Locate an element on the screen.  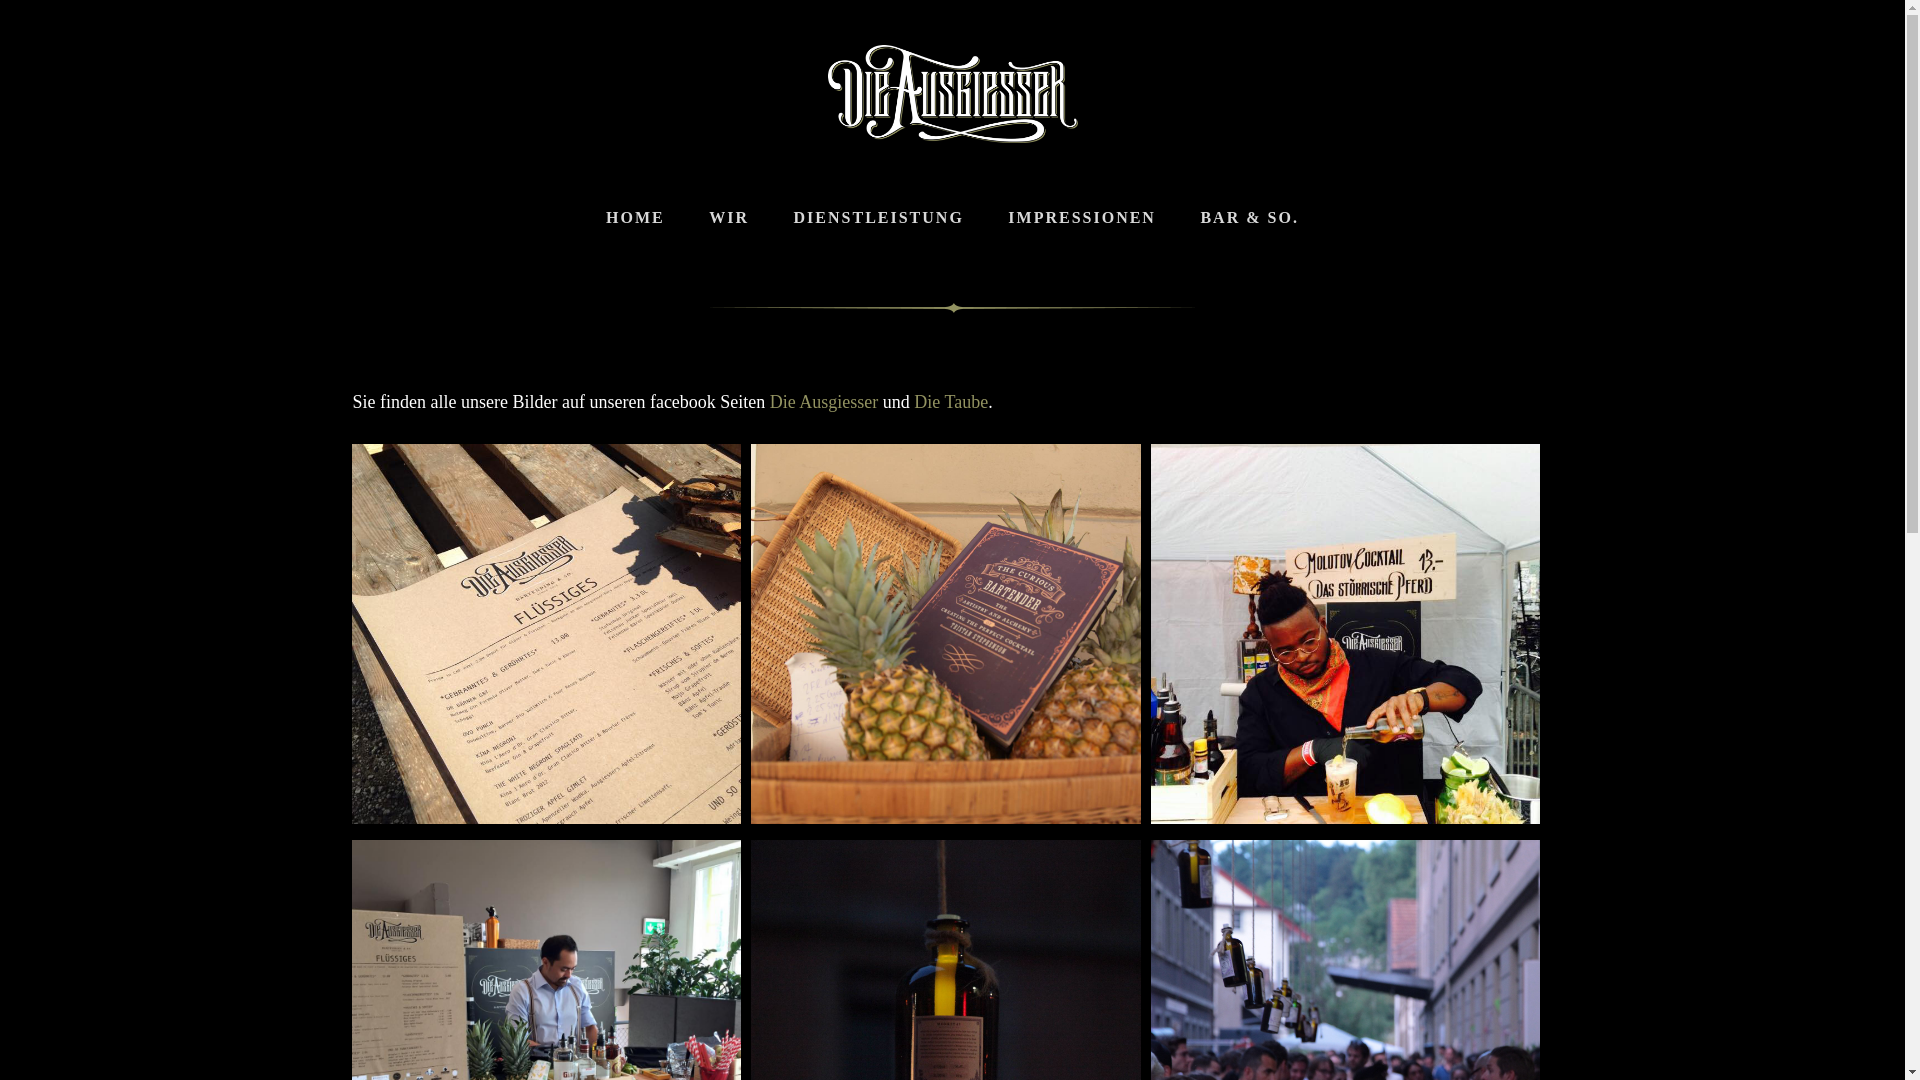
IMPRESSIONEN is located at coordinates (1082, 218).